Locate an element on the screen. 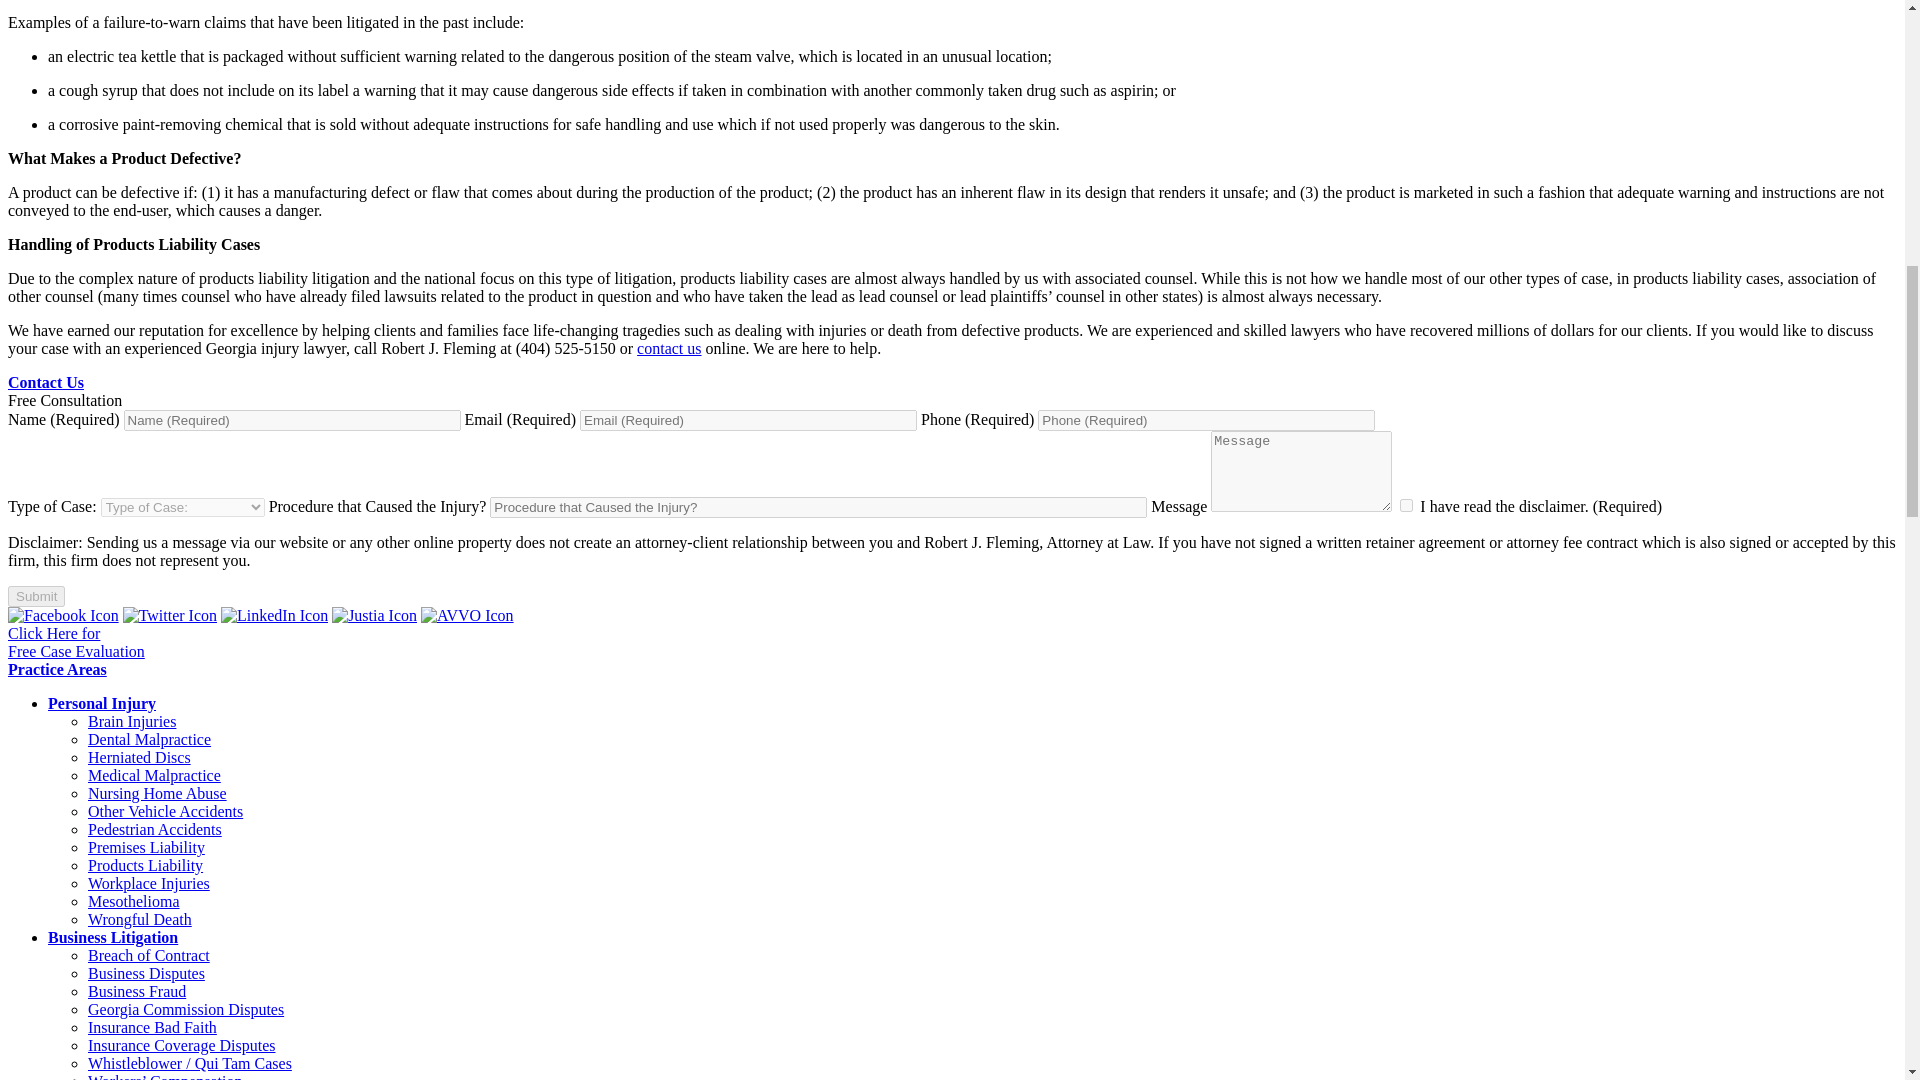 The height and width of the screenshot is (1080, 1920). AVVO is located at coordinates (102, 703).